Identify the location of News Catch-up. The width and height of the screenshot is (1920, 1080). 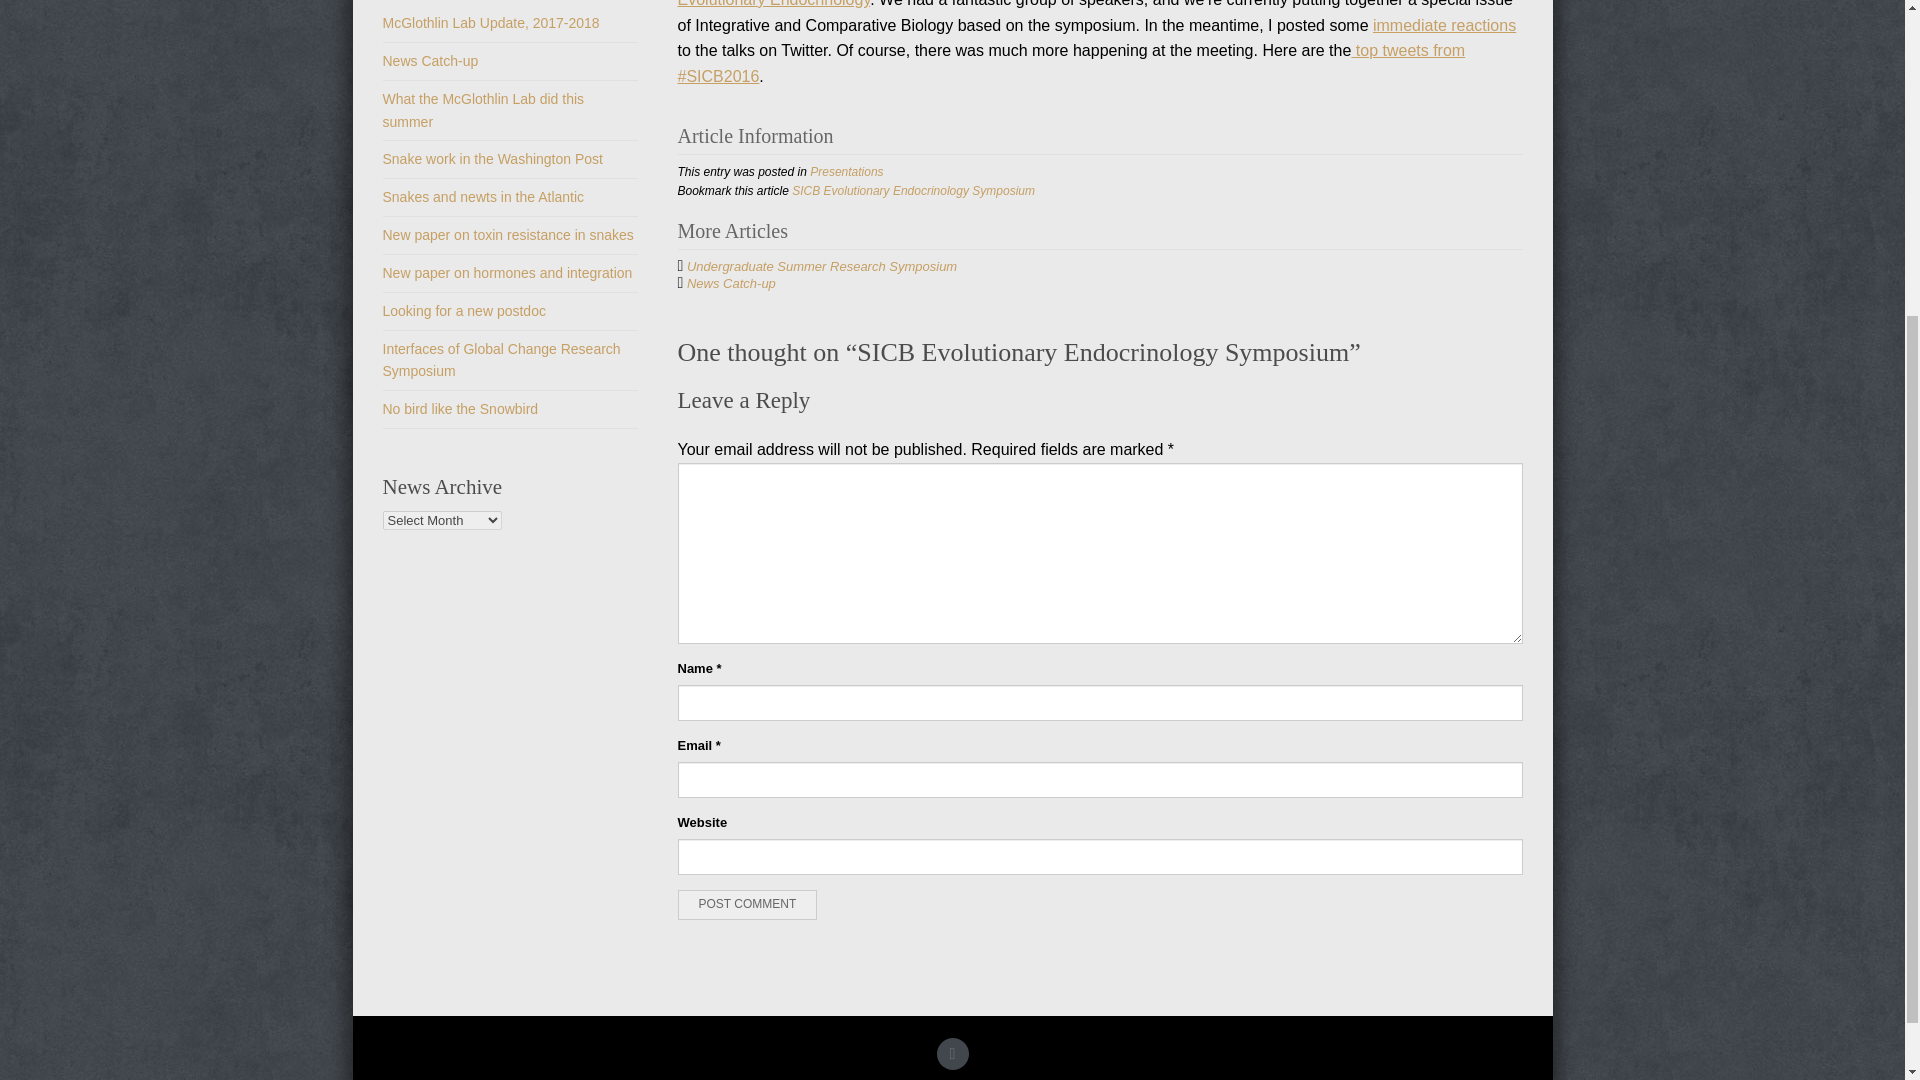
(430, 60).